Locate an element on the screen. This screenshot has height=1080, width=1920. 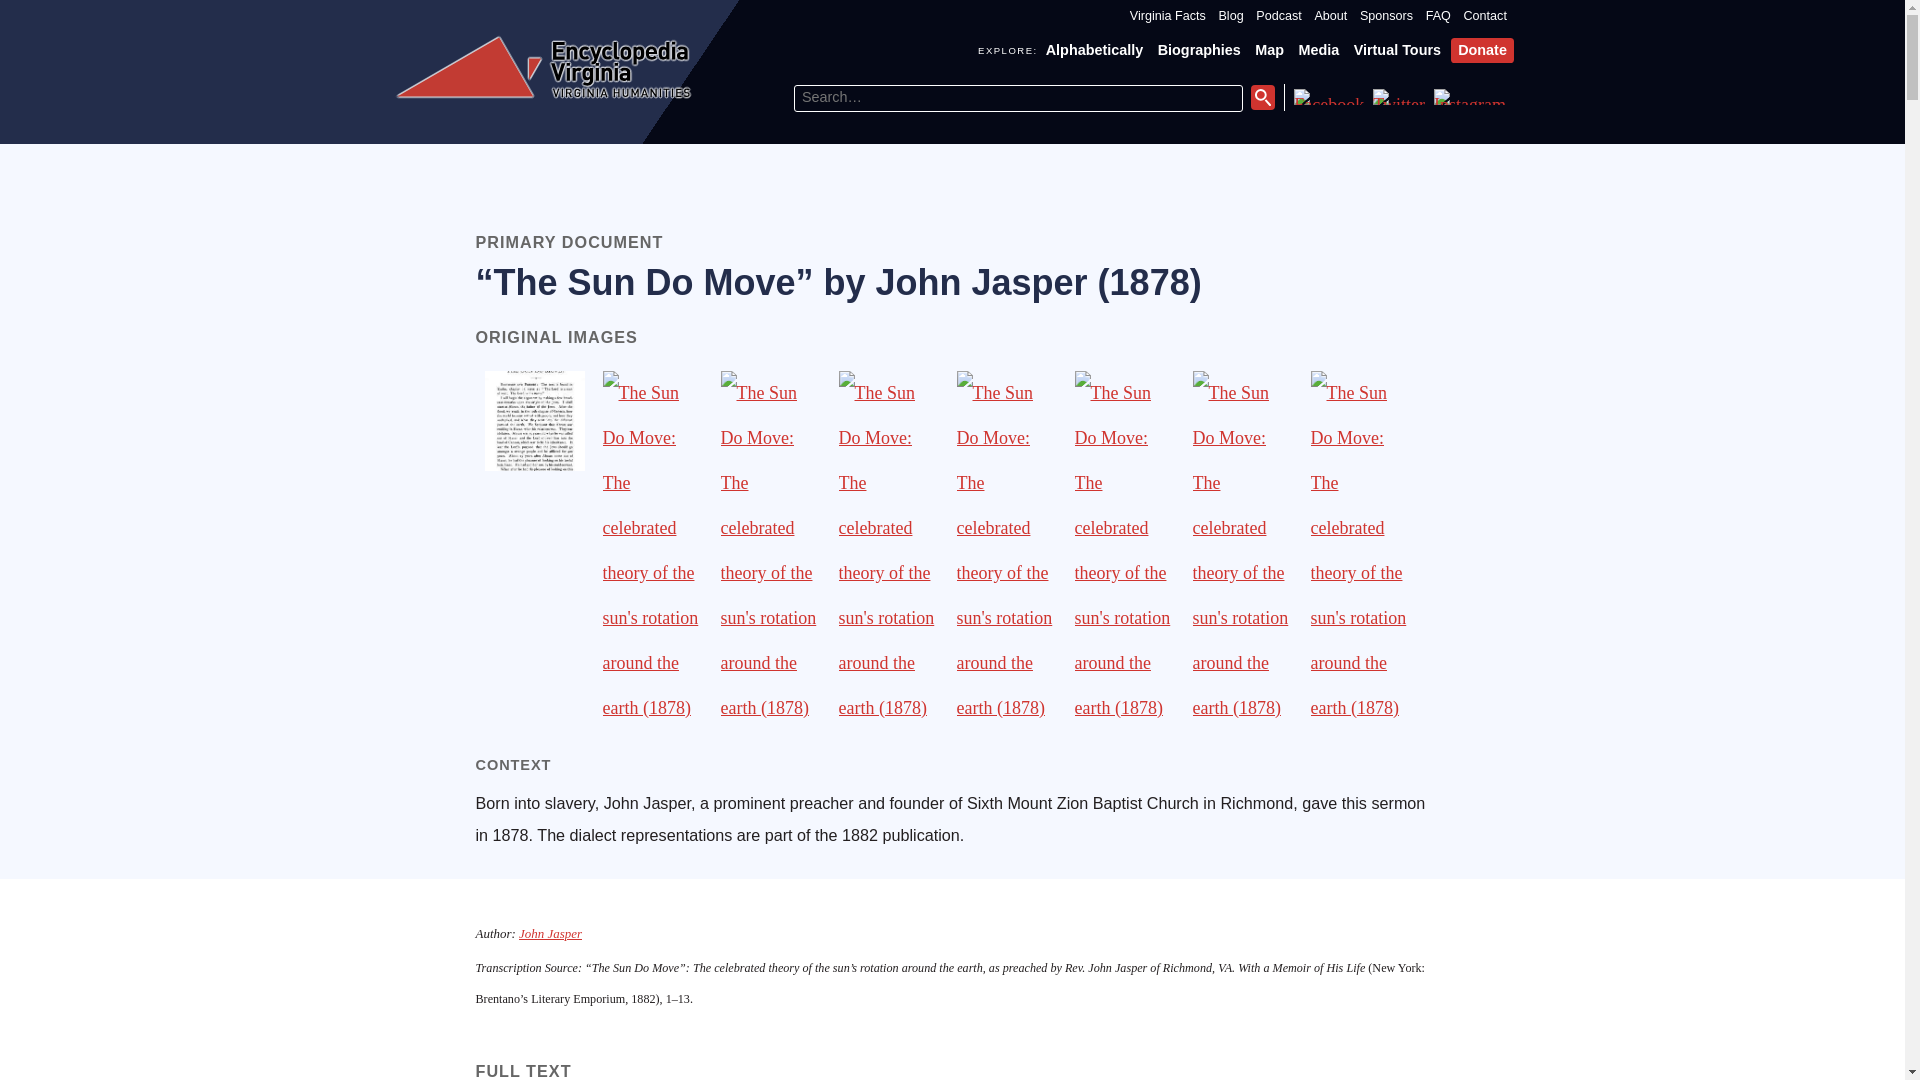
FAQ is located at coordinates (1438, 16).